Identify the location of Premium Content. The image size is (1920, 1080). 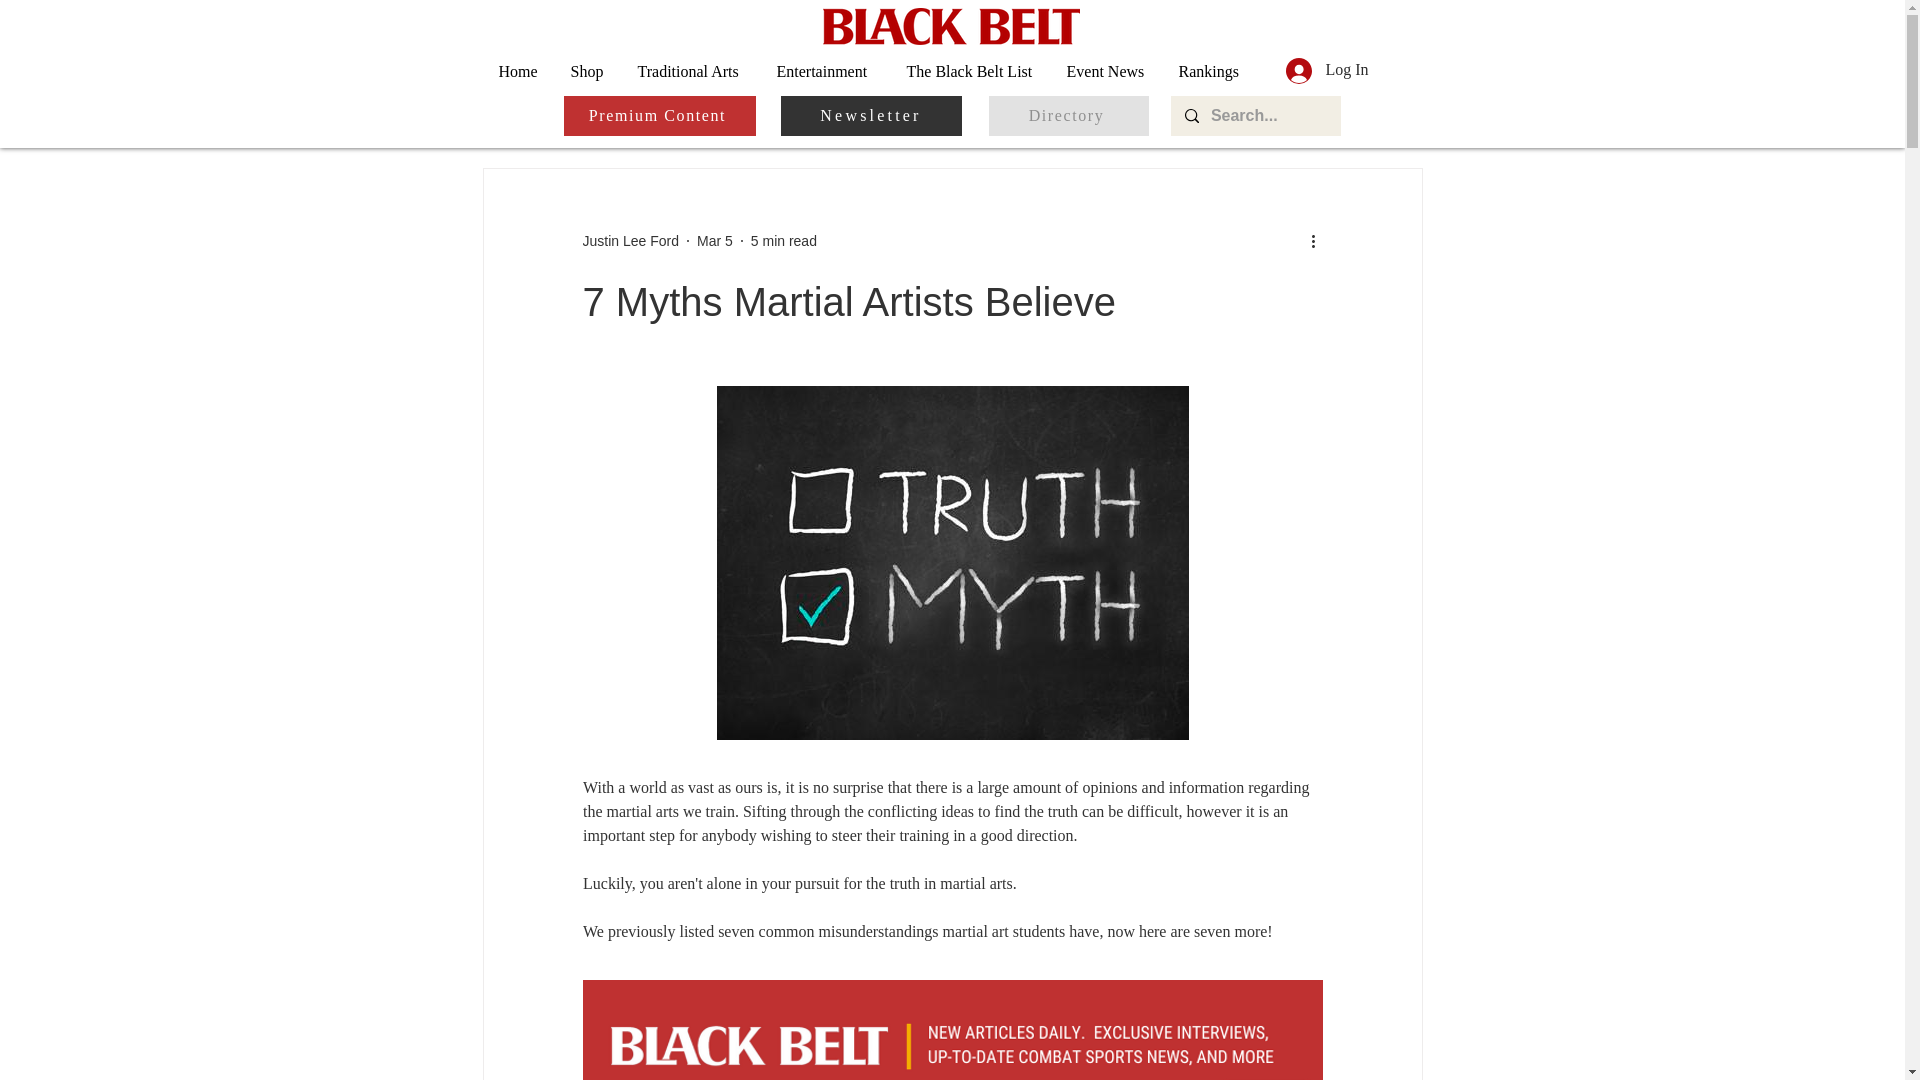
(660, 116).